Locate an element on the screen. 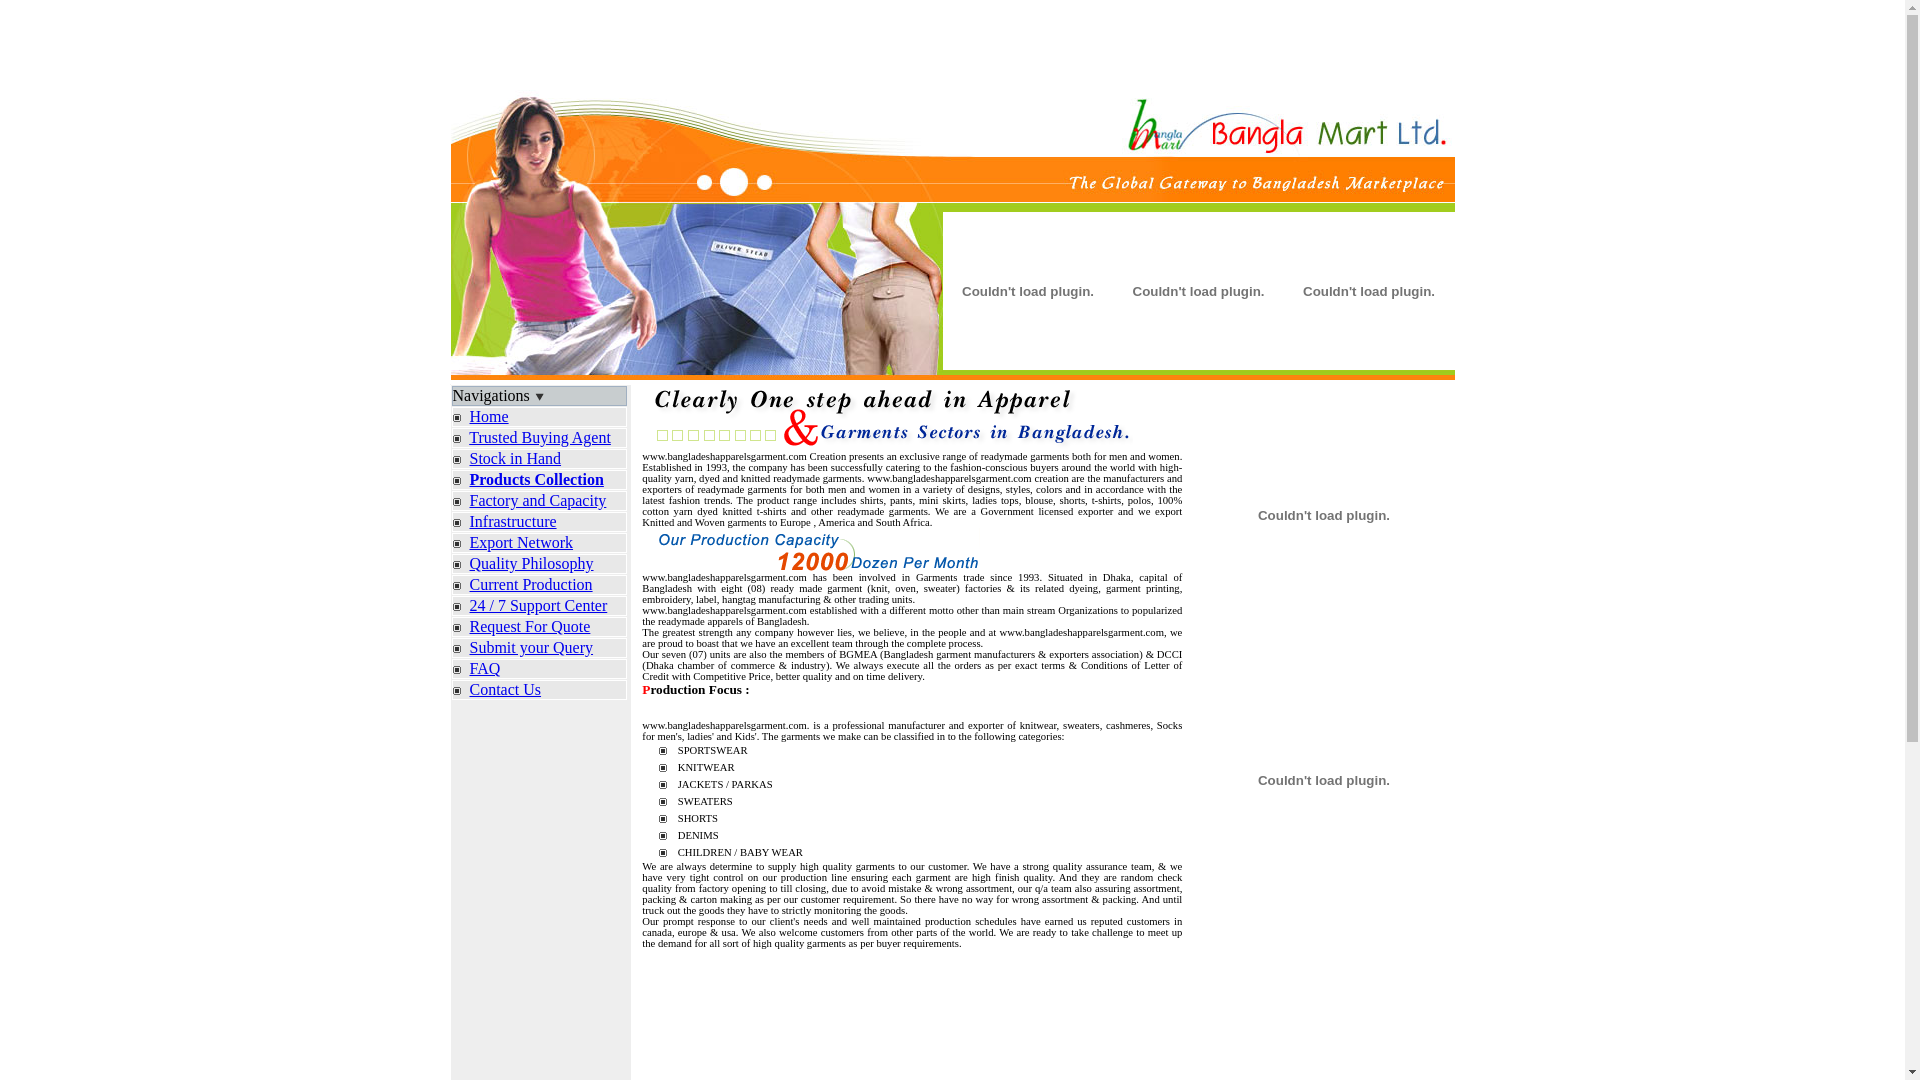 The height and width of the screenshot is (1080, 1920). www.bangladeshapparelsgarment.com is located at coordinates (724, 578).